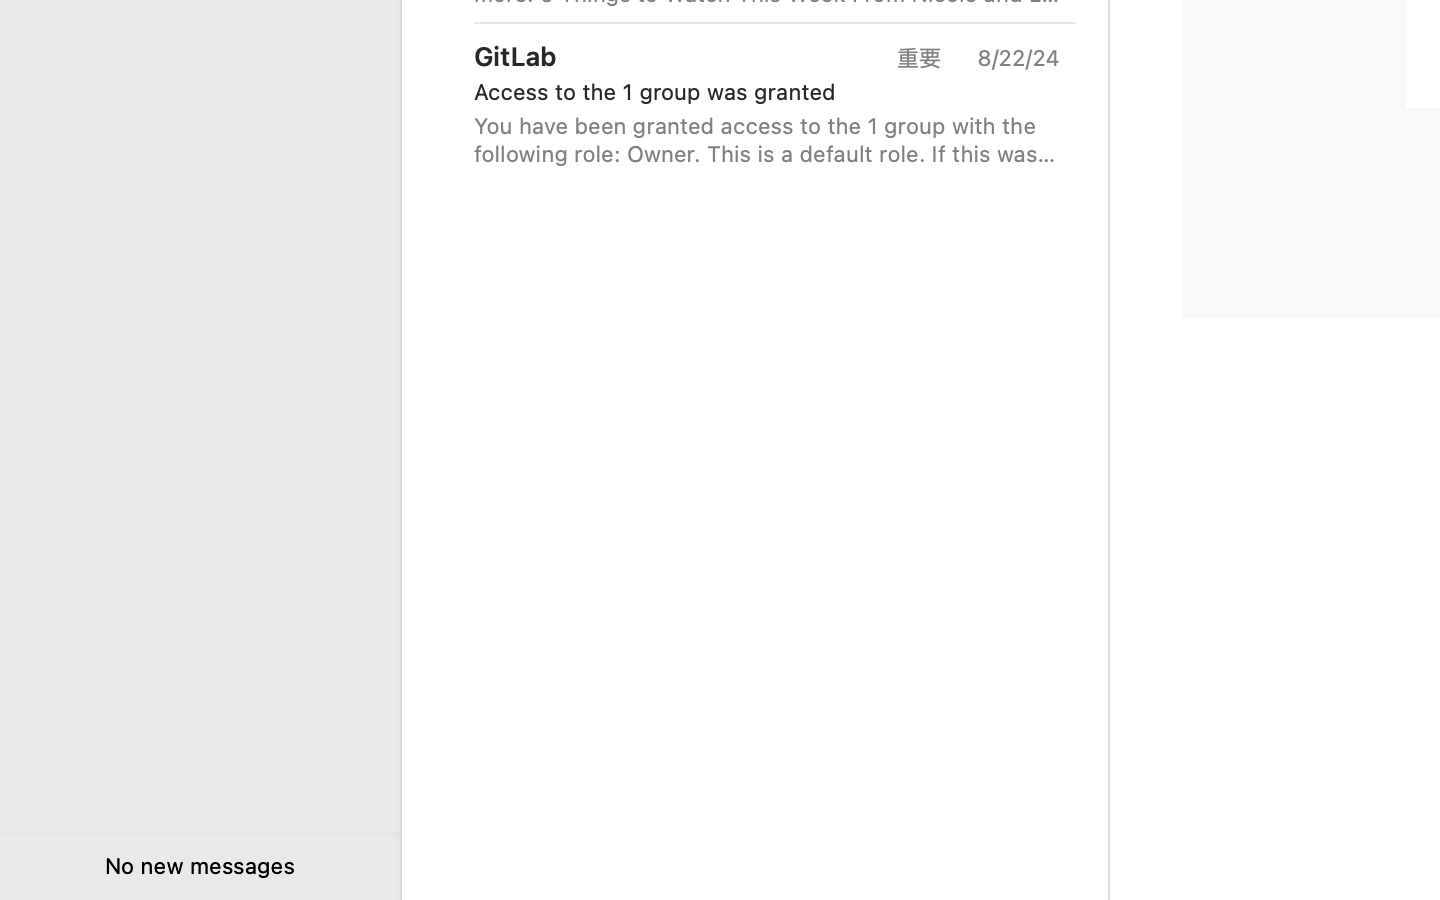  Describe the element at coordinates (926, 58) in the screenshot. I see `重要` at that location.